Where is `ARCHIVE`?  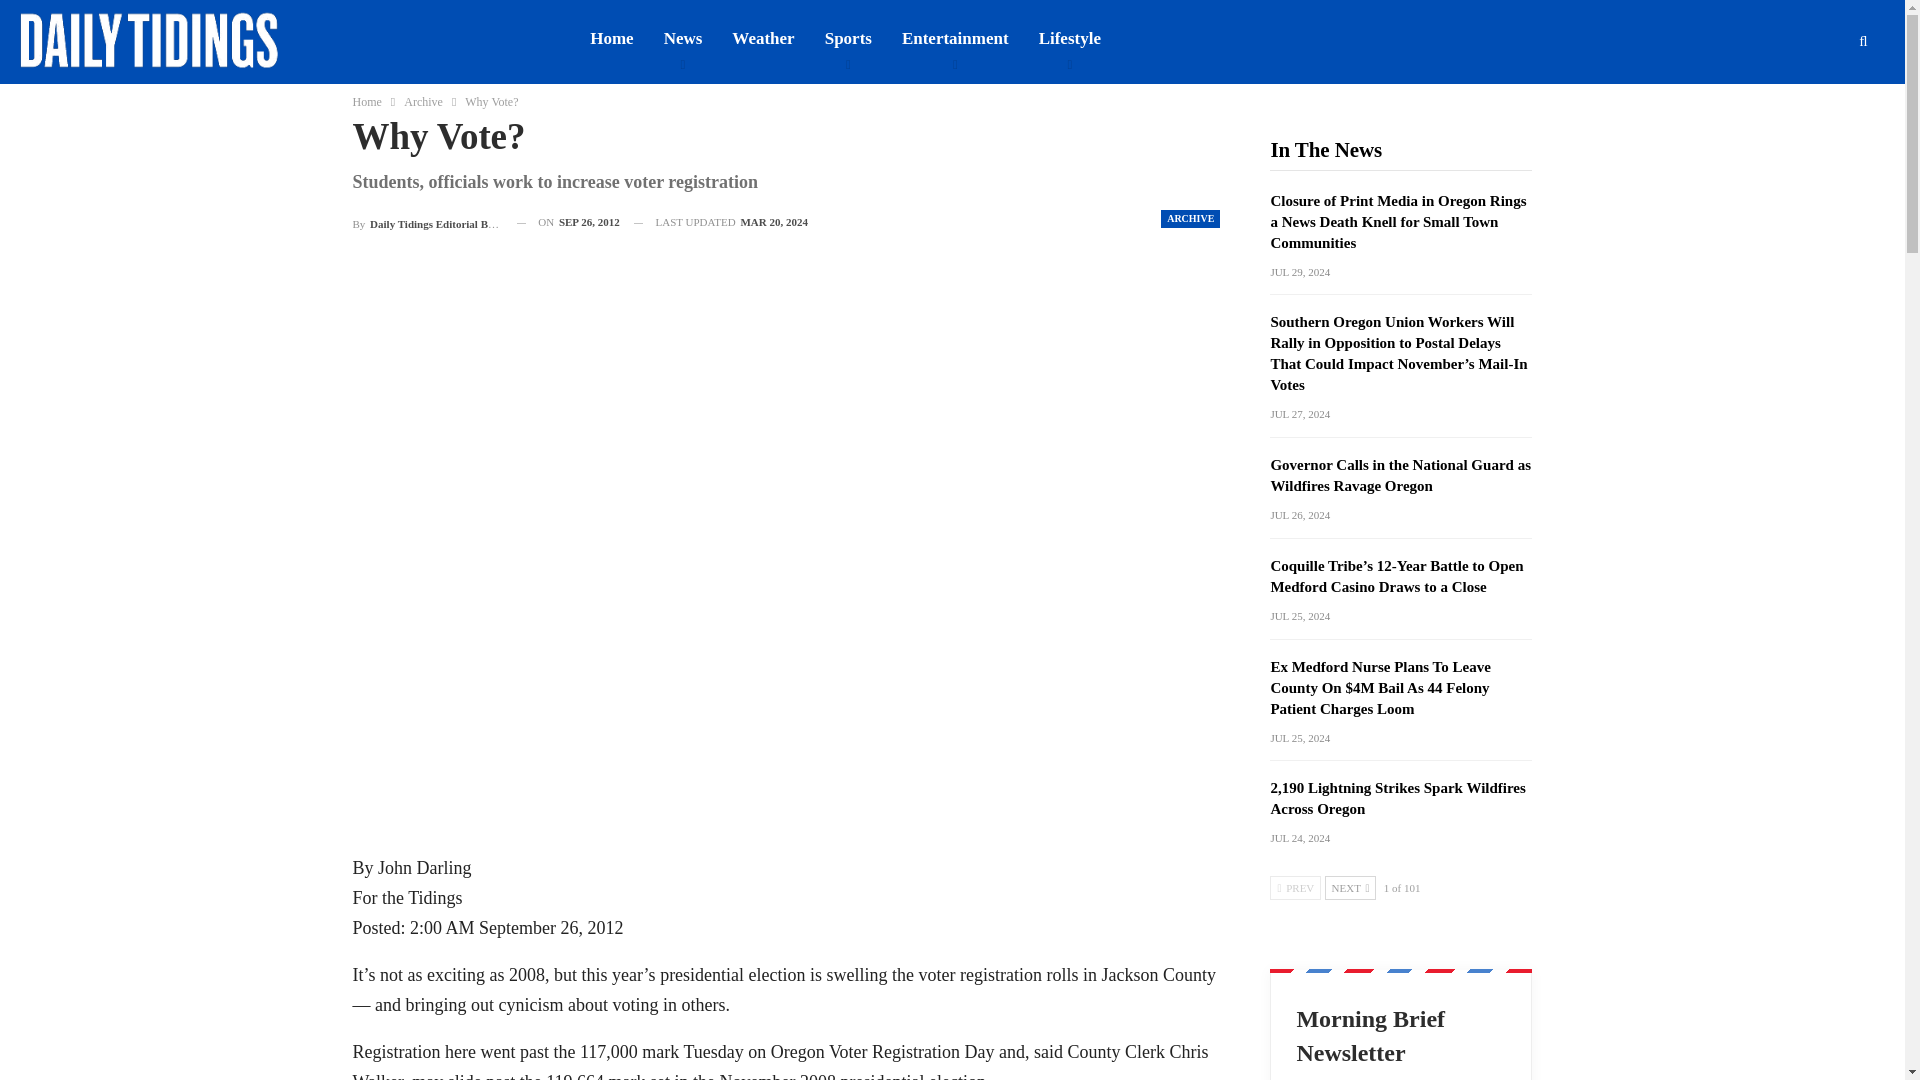
ARCHIVE is located at coordinates (1190, 218).